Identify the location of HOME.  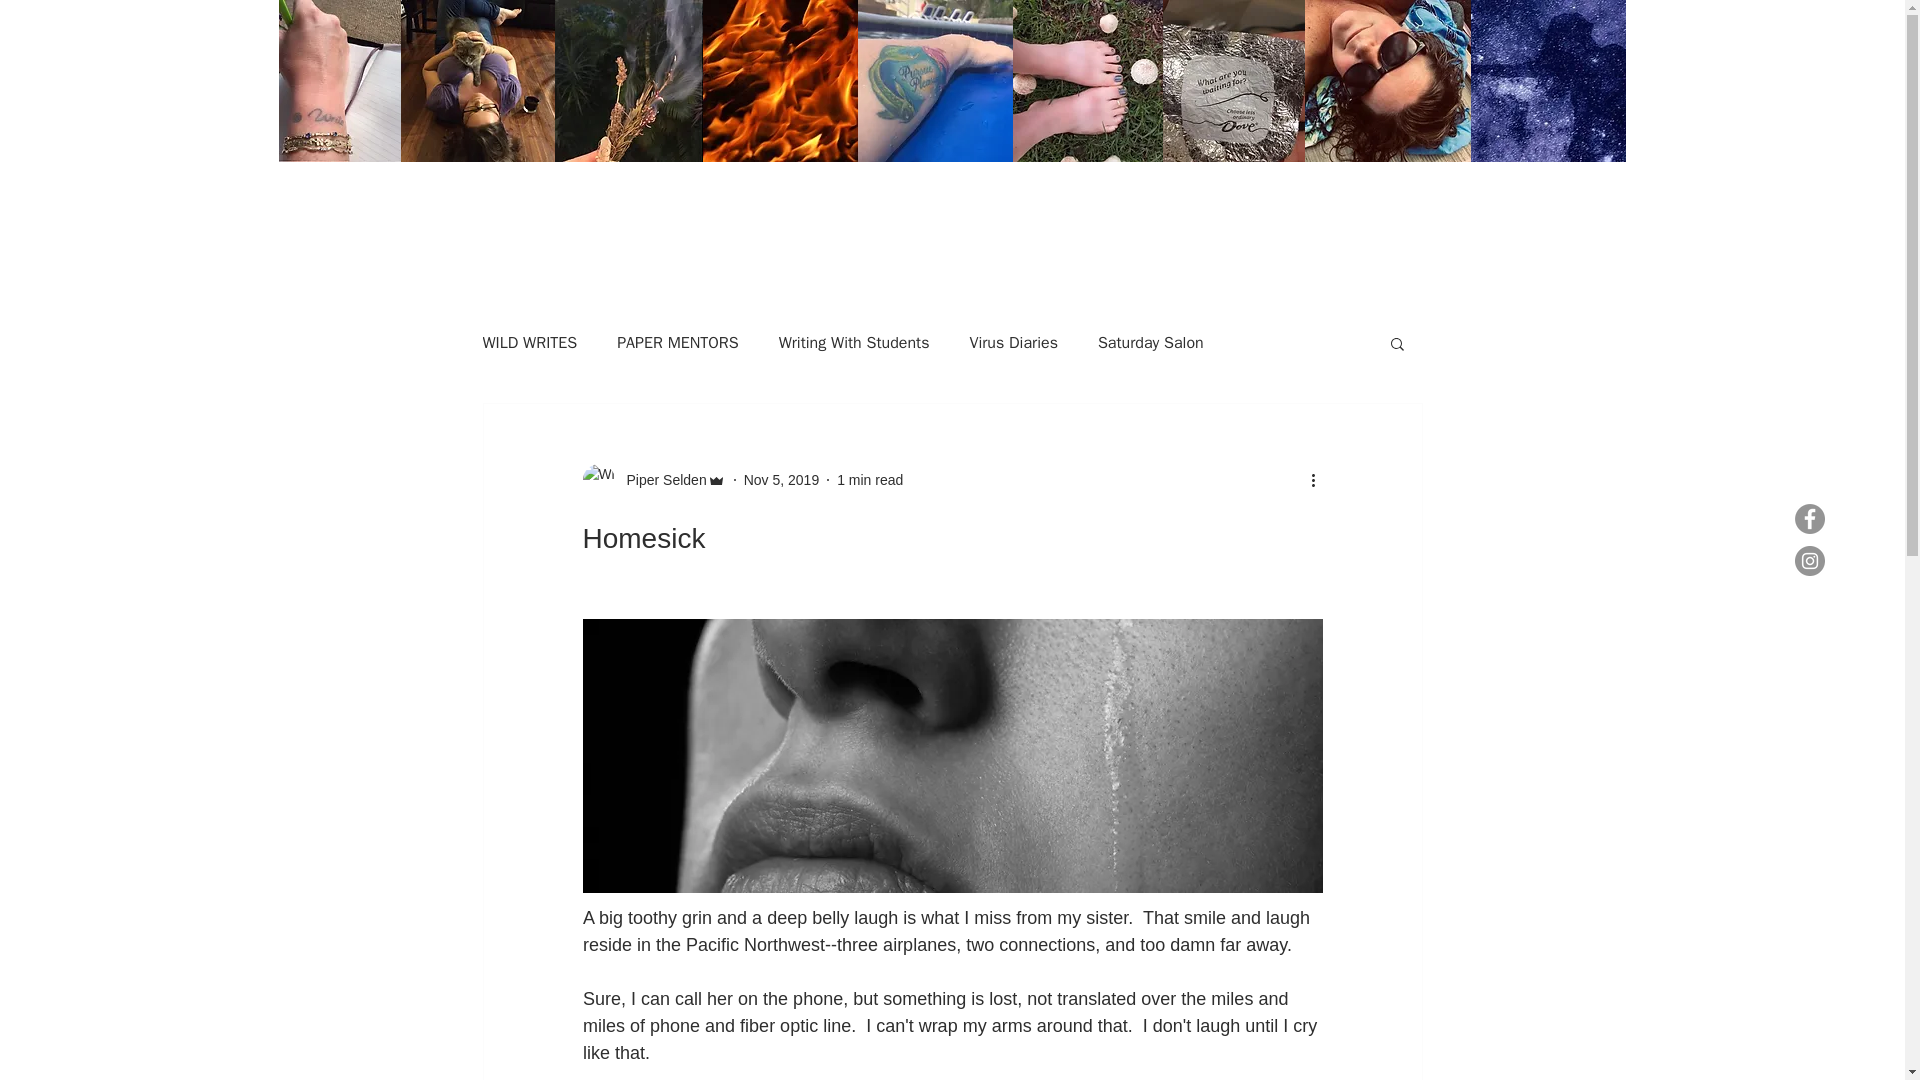
(904, 224).